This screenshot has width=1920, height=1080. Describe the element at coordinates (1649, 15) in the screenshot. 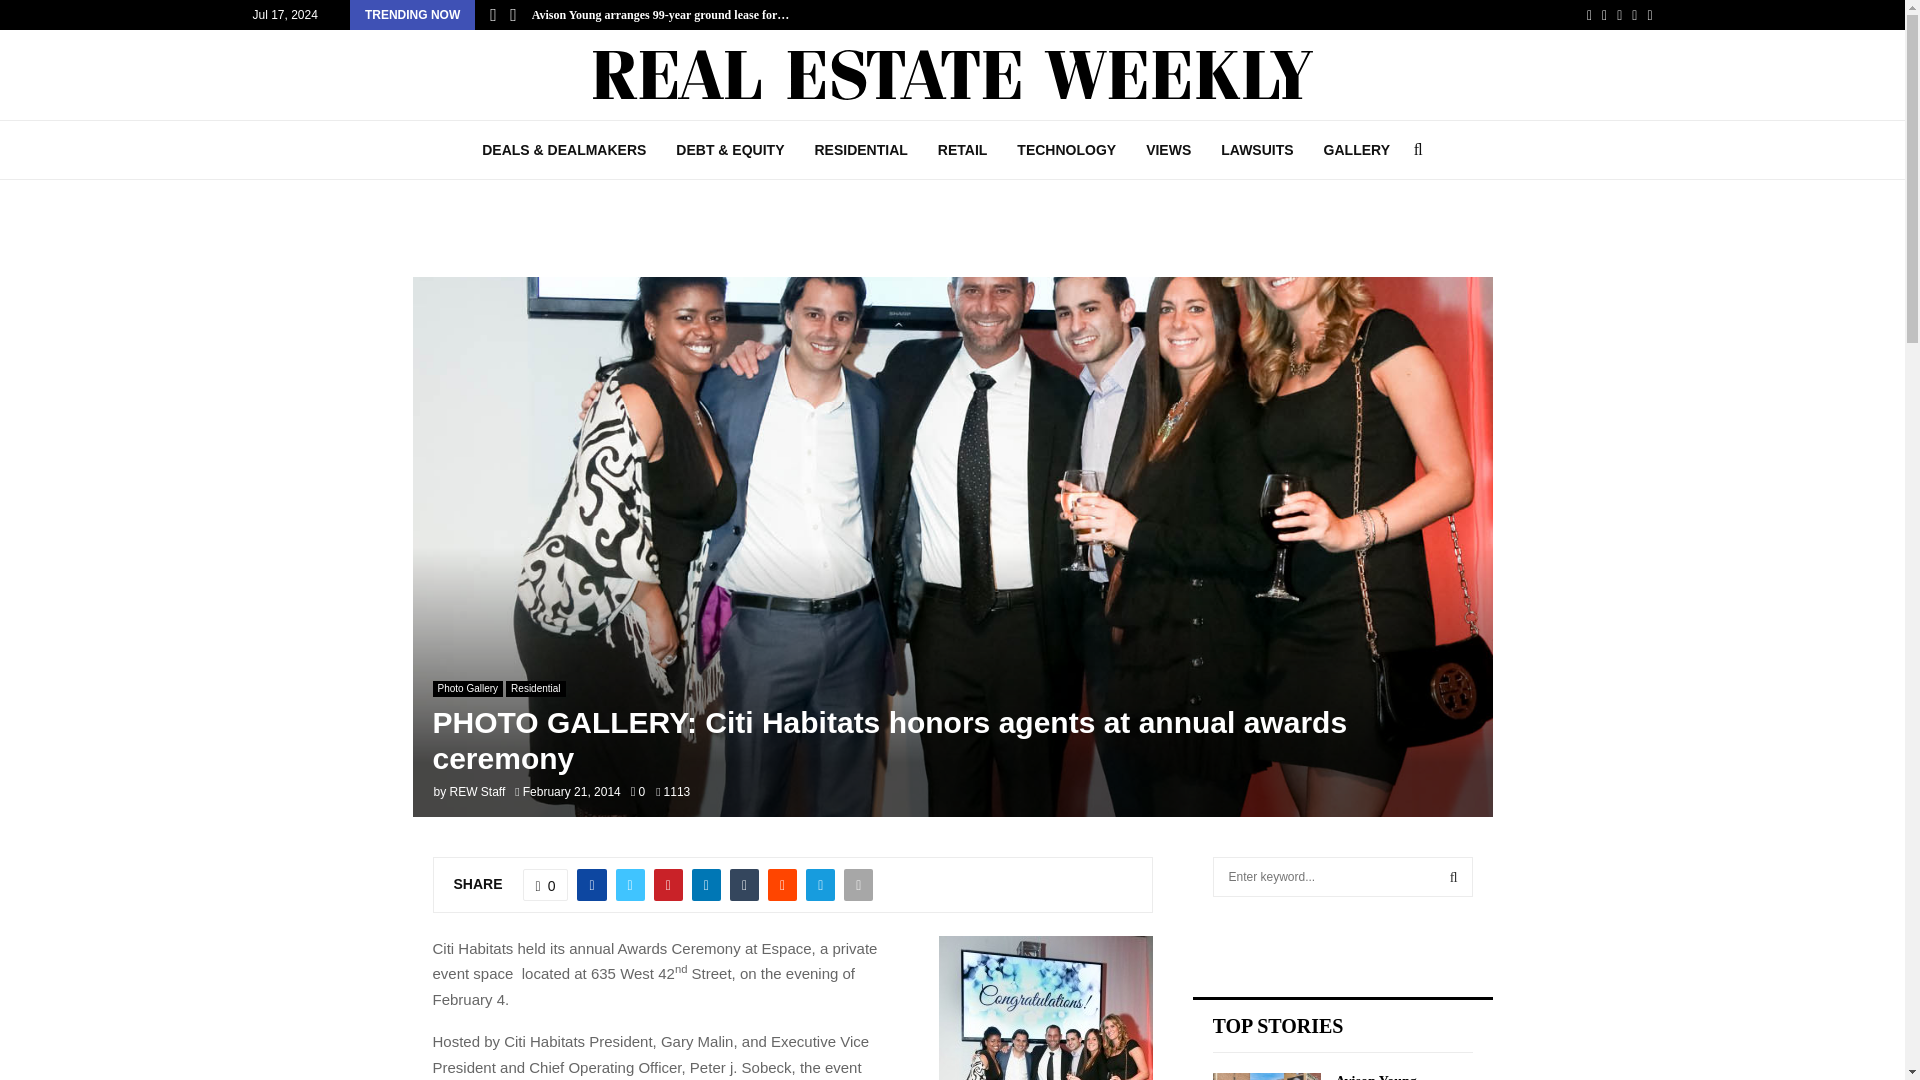

I see `Youtube` at that location.